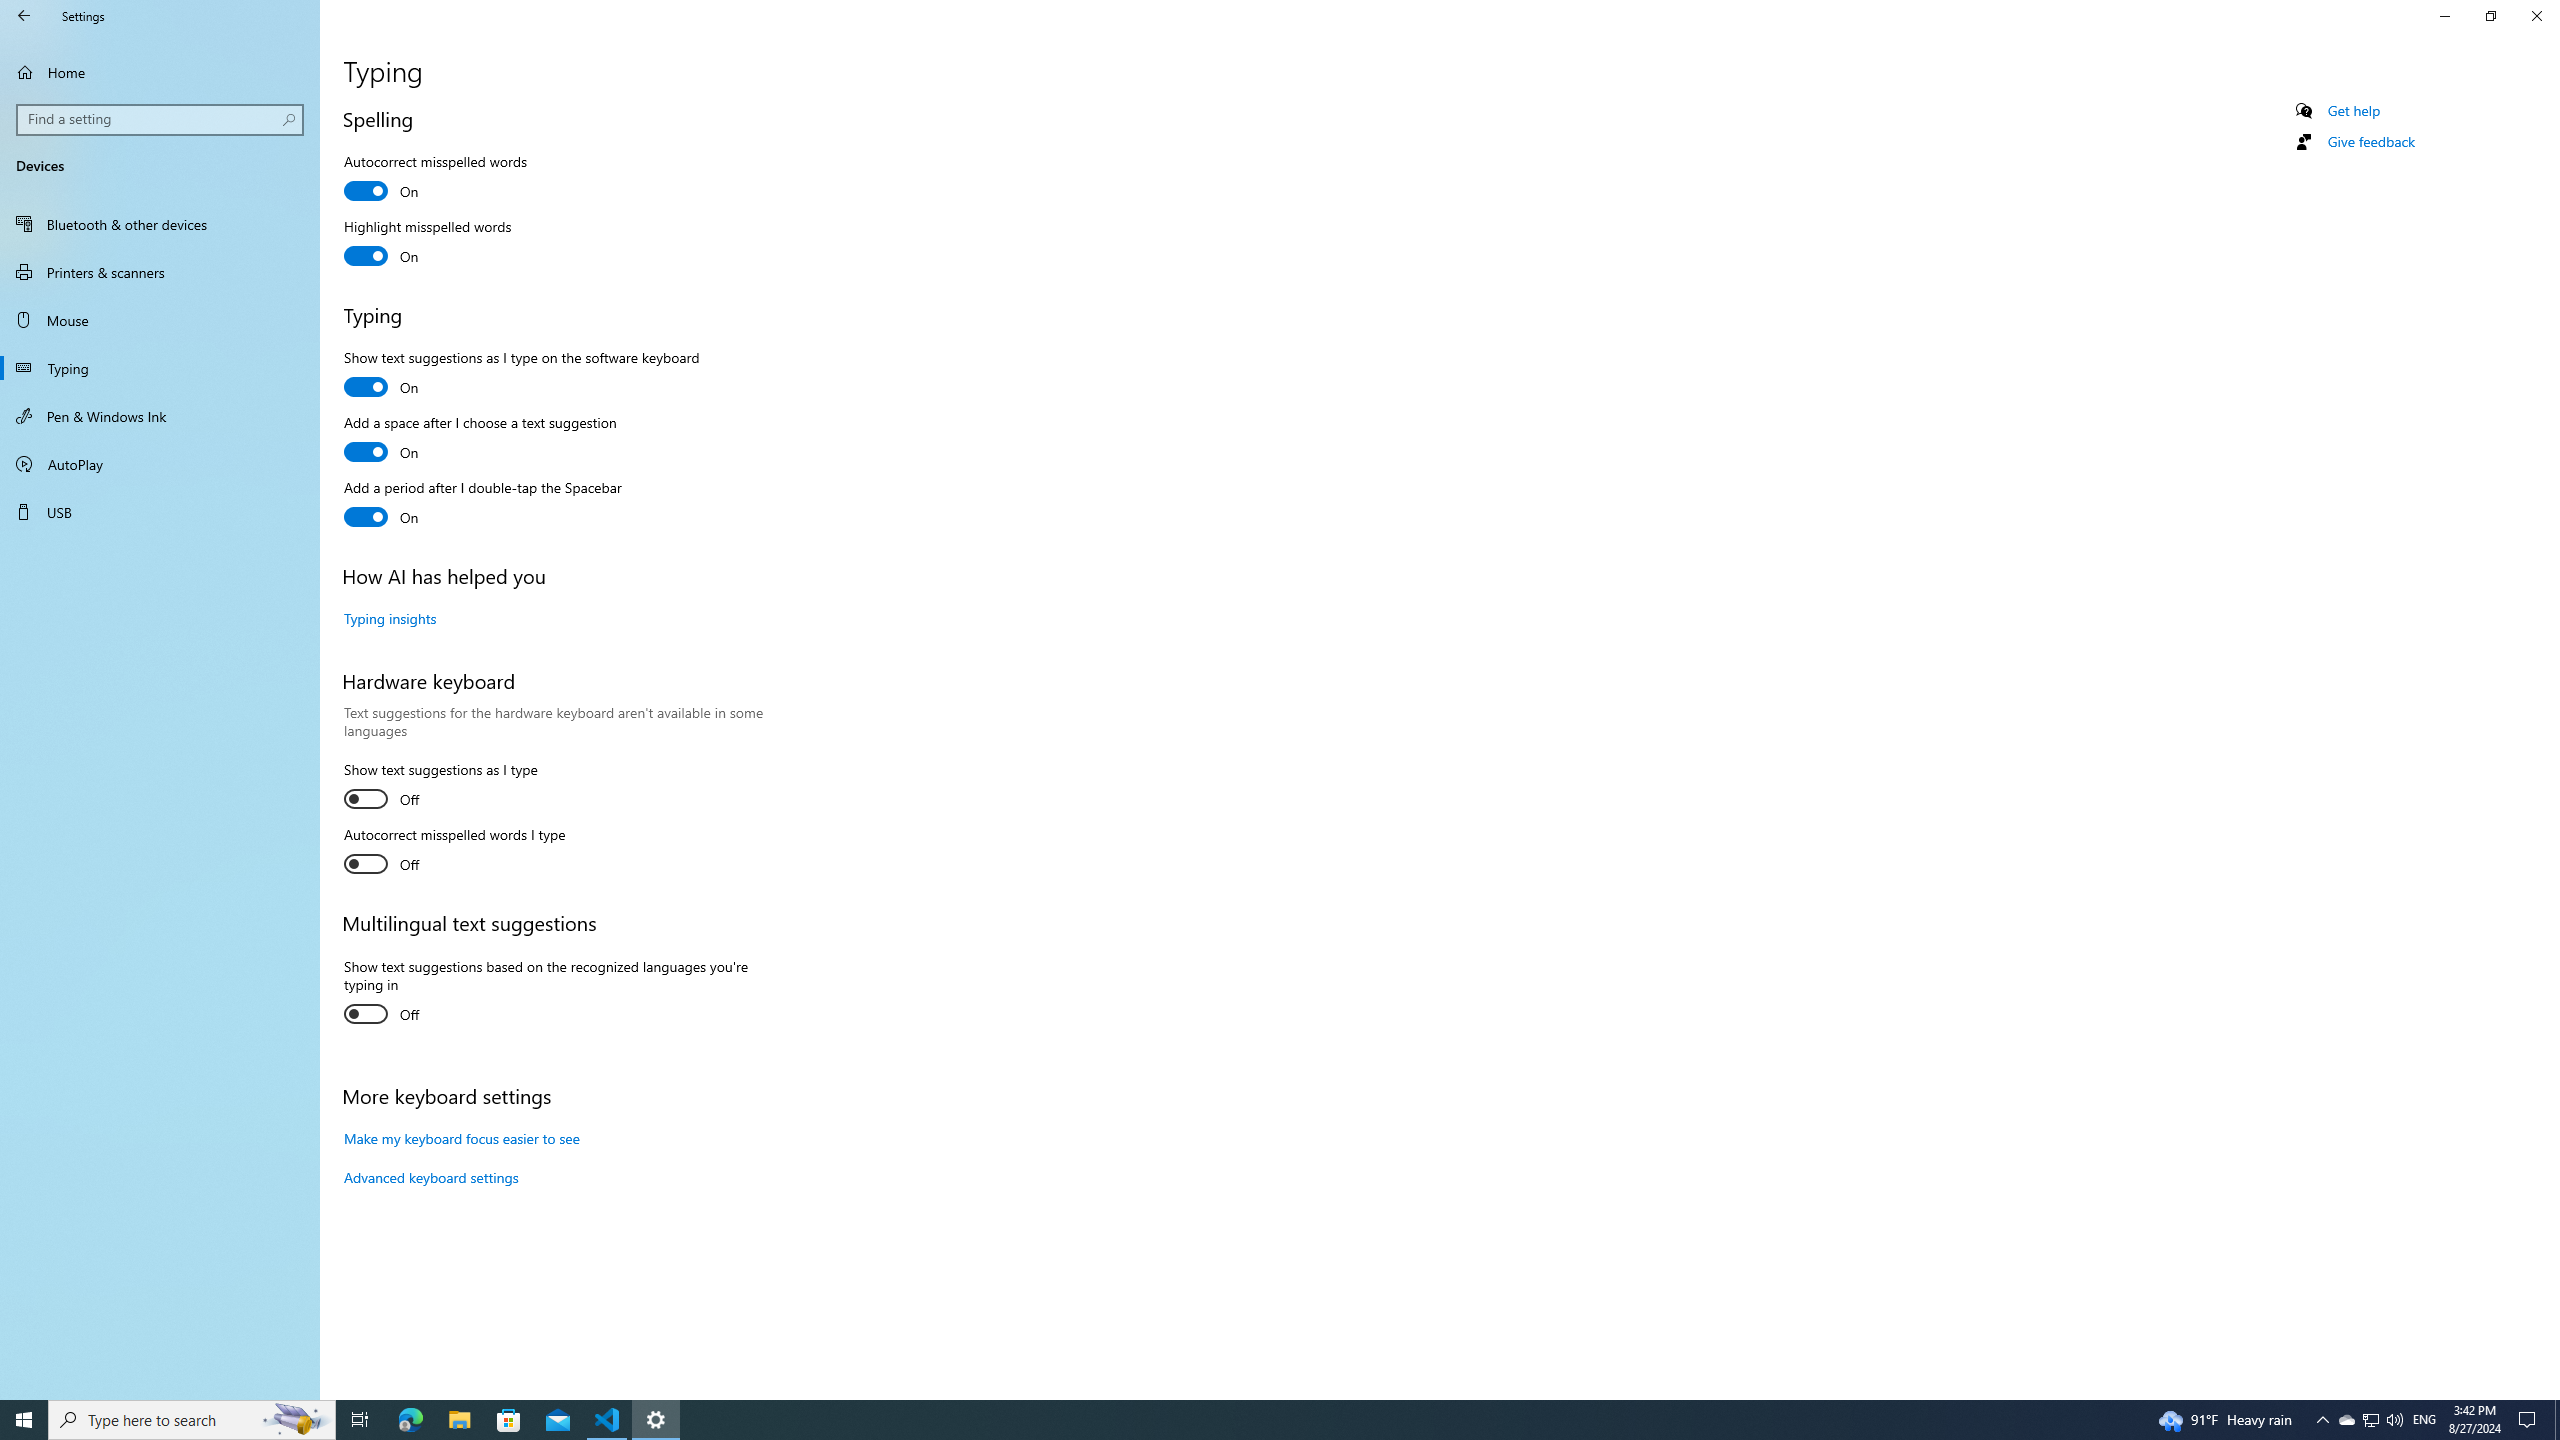 The width and height of the screenshot is (2560, 1440). I want to click on Close Settings, so click(2536, 16).